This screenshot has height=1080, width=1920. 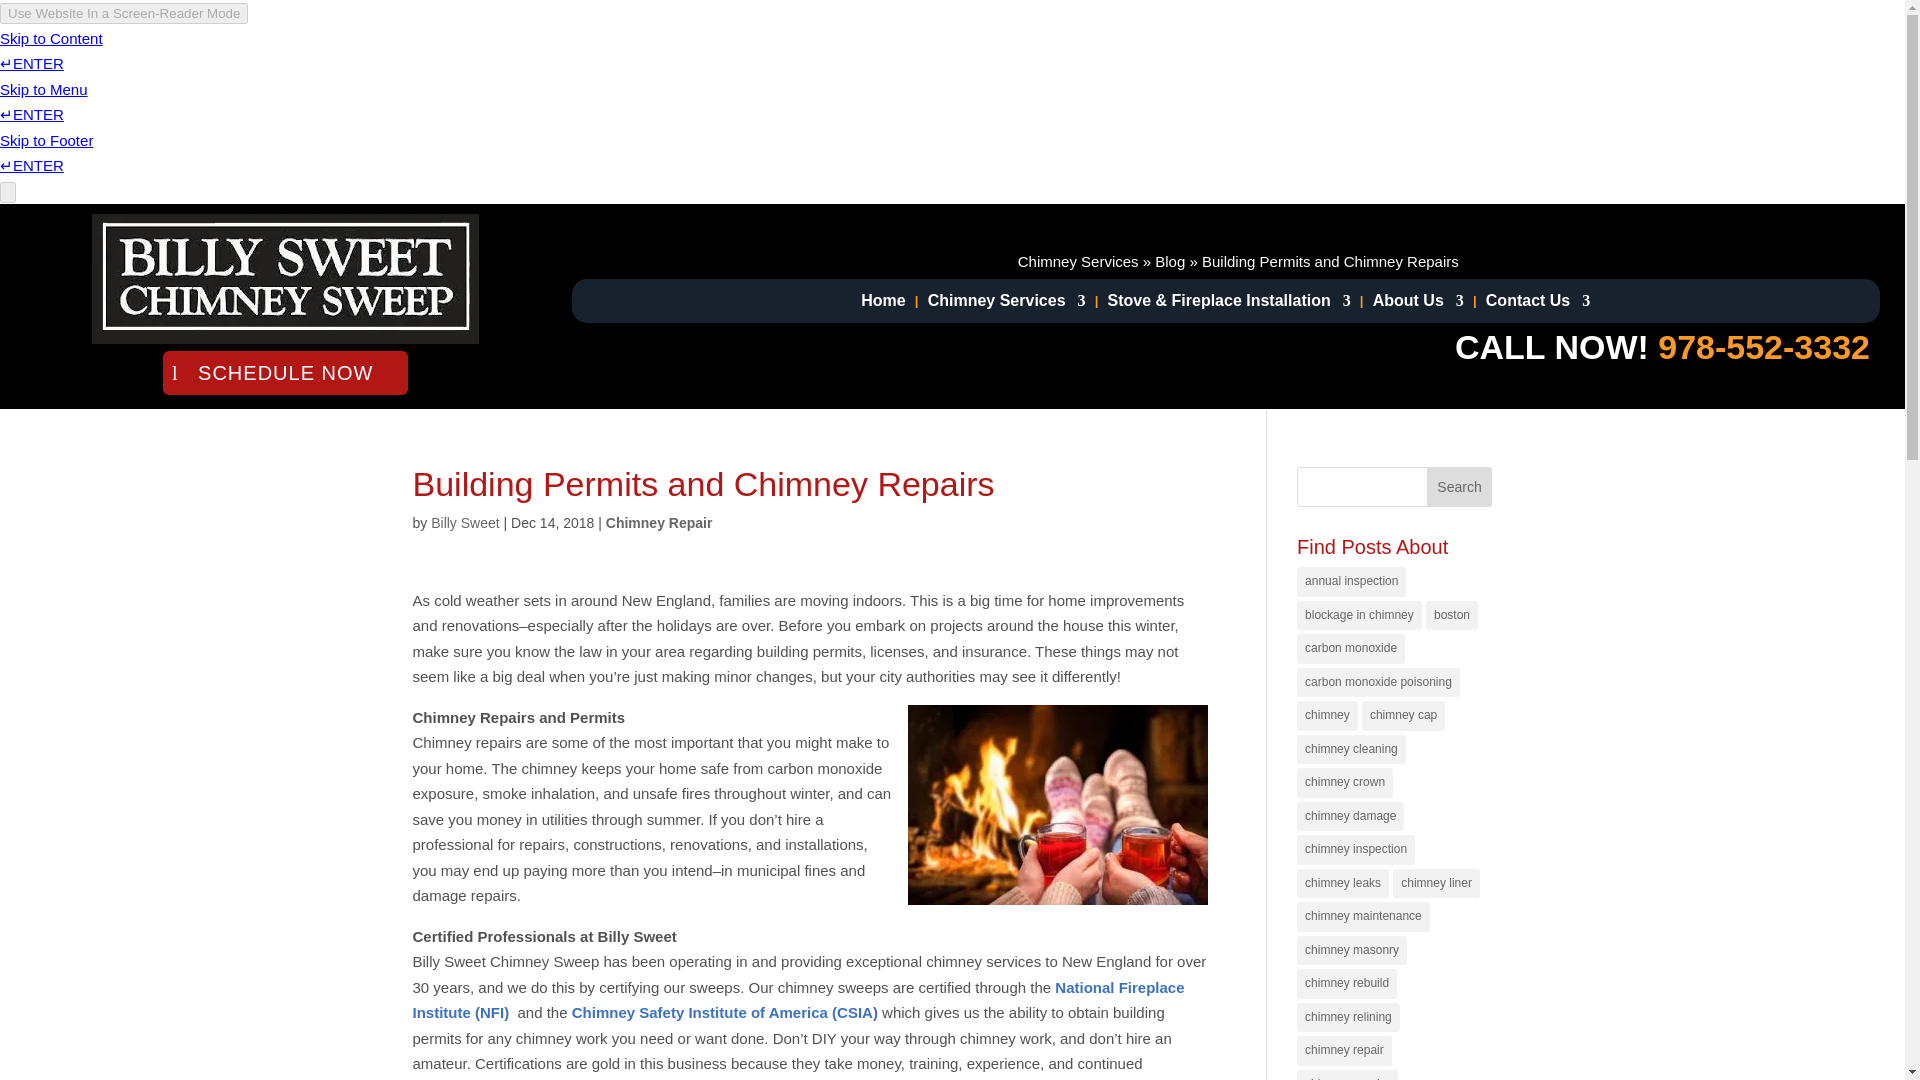 What do you see at coordinates (1460, 486) in the screenshot?
I see `Search` at bounding box center [1460, 486].